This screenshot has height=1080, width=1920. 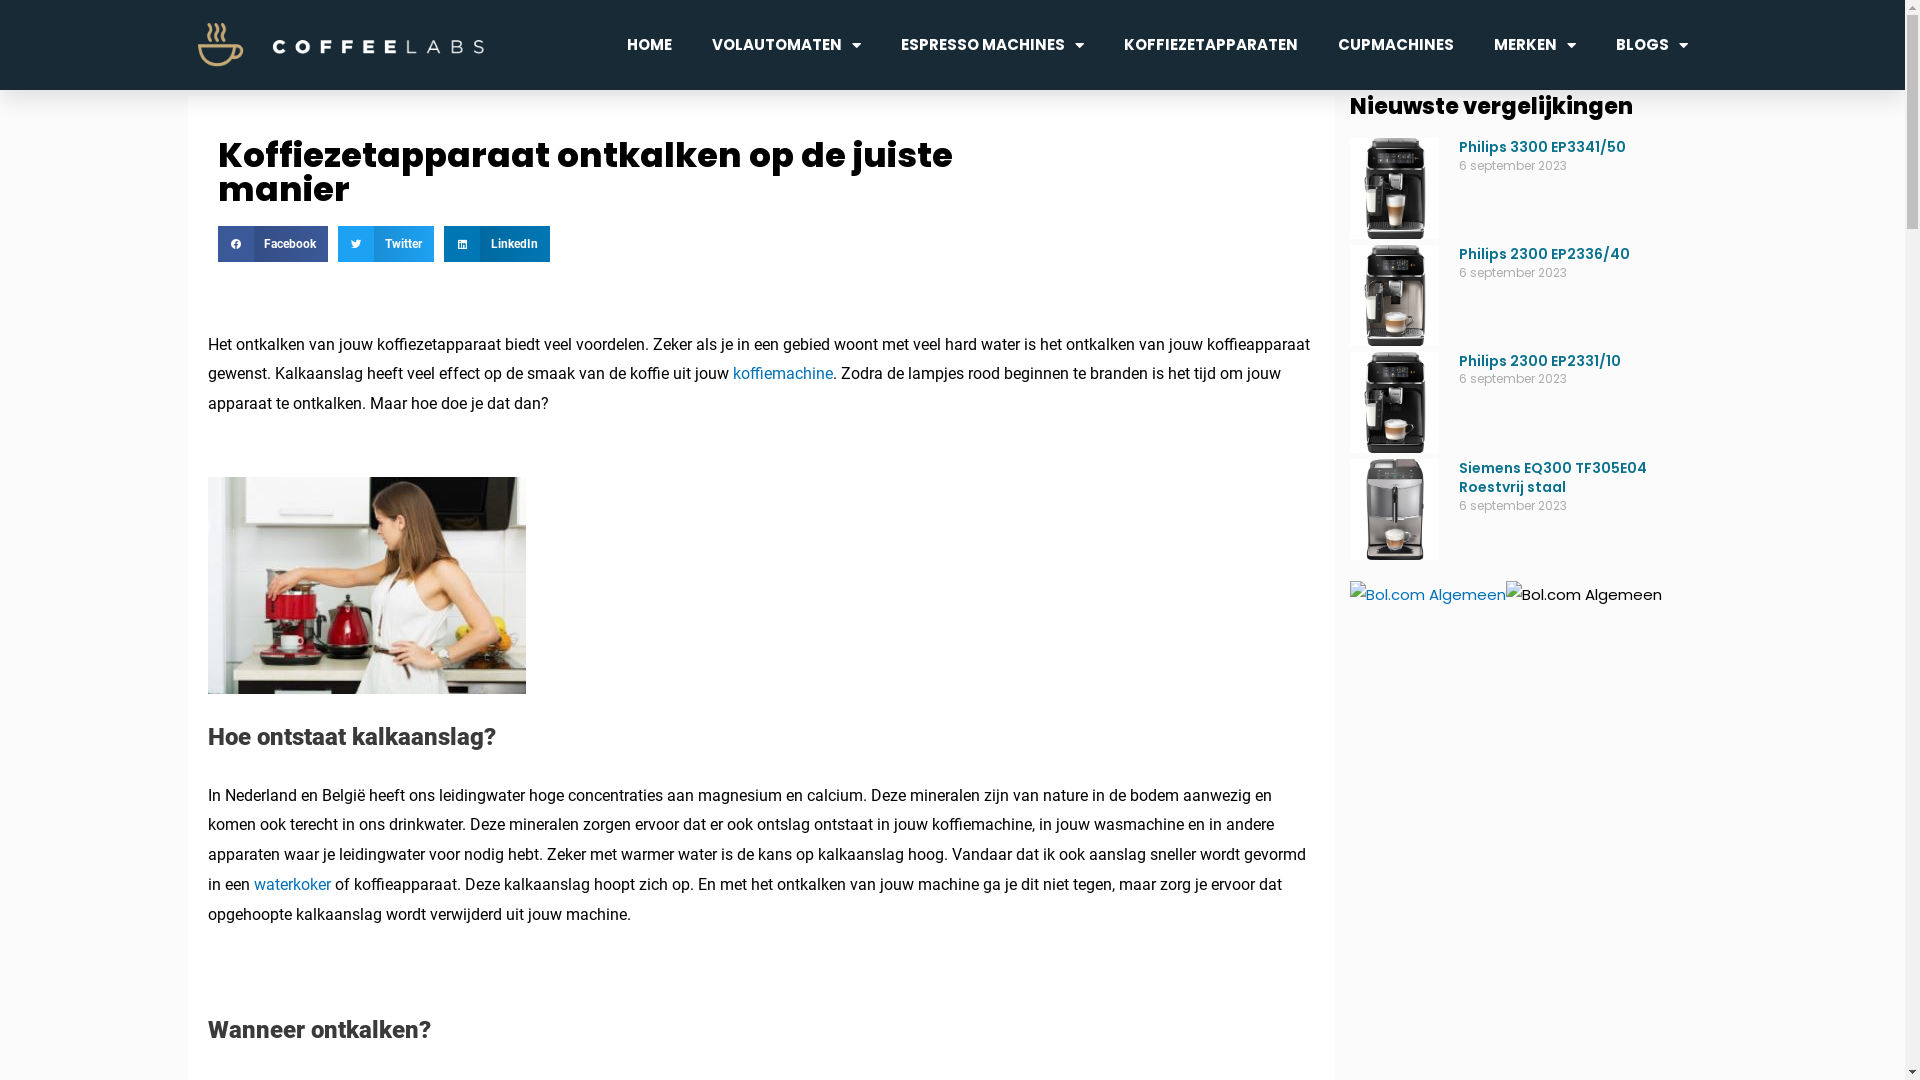 What do you see at coordinates (782, 374) in the screenshot?
I see `koffiemachine` at bounding box center [782, 374].